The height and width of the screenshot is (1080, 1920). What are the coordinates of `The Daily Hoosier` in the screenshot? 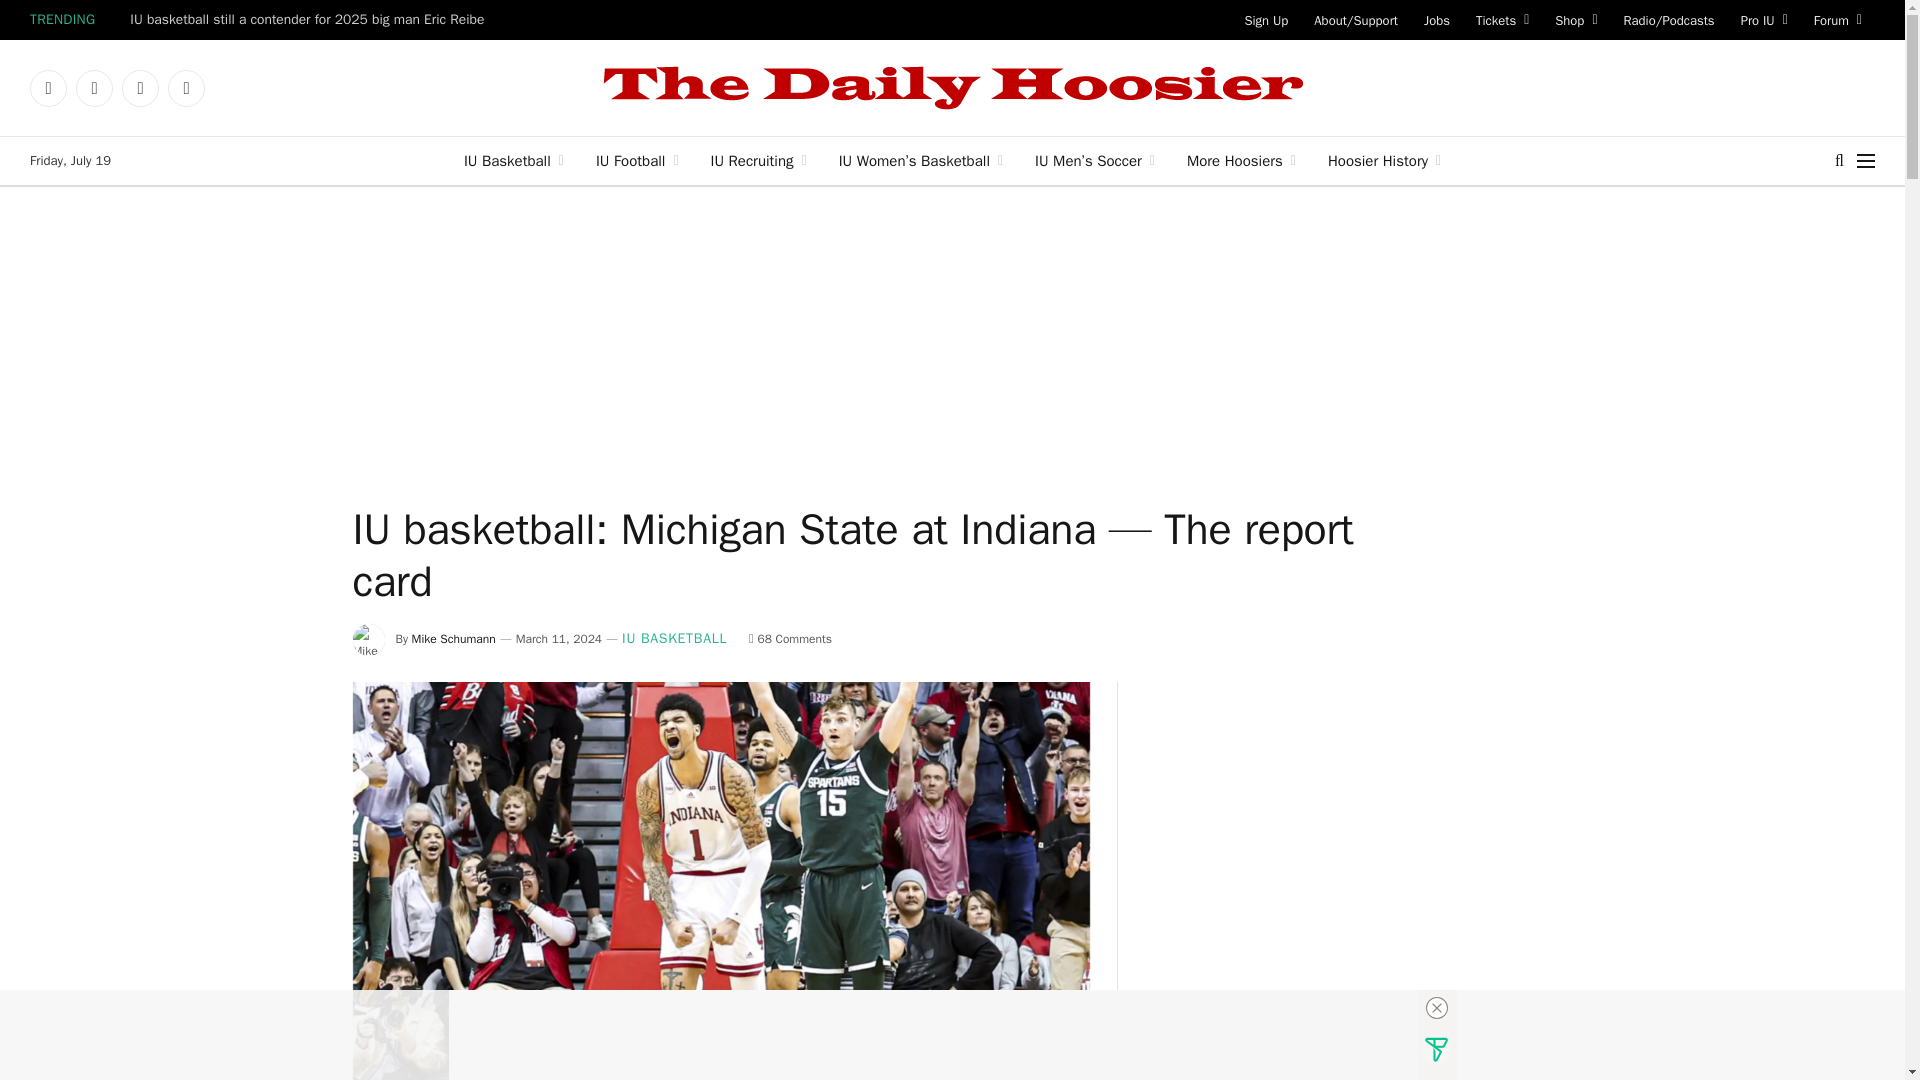 It's located at (952, 88).